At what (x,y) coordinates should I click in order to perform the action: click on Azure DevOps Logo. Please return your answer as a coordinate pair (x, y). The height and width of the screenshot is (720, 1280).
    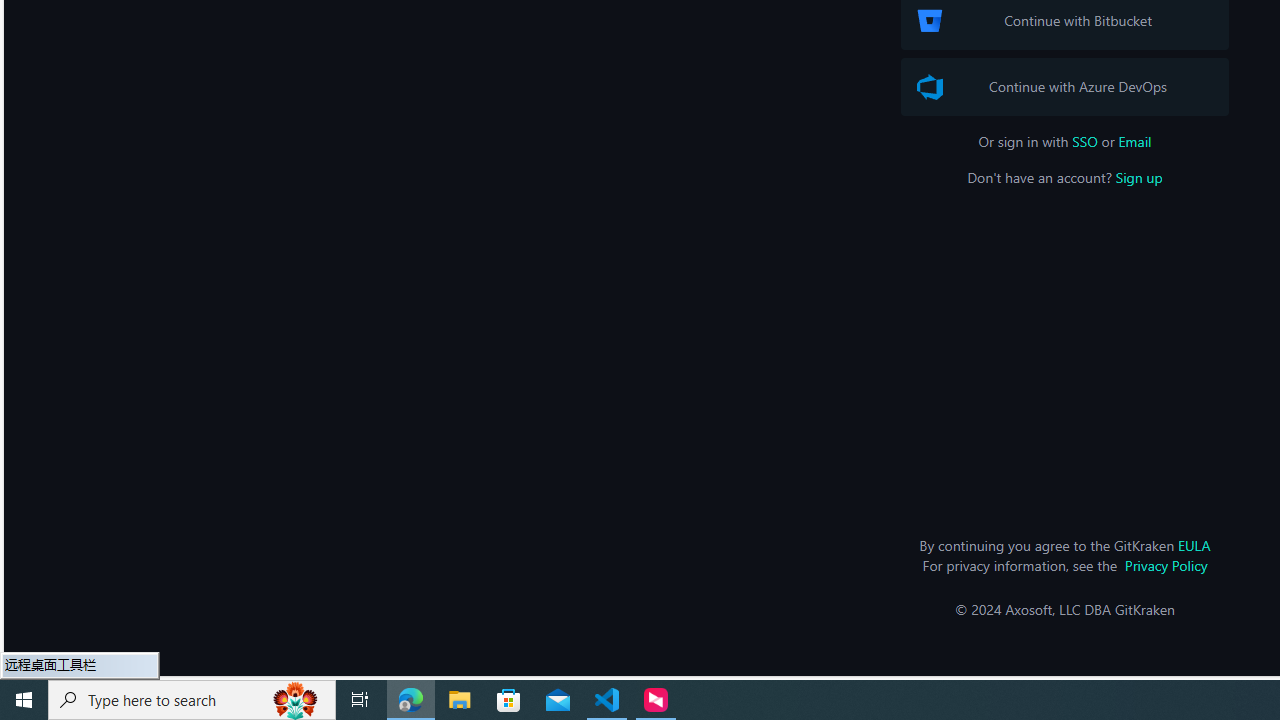
    Looking at the image, I should click on (930, 87).